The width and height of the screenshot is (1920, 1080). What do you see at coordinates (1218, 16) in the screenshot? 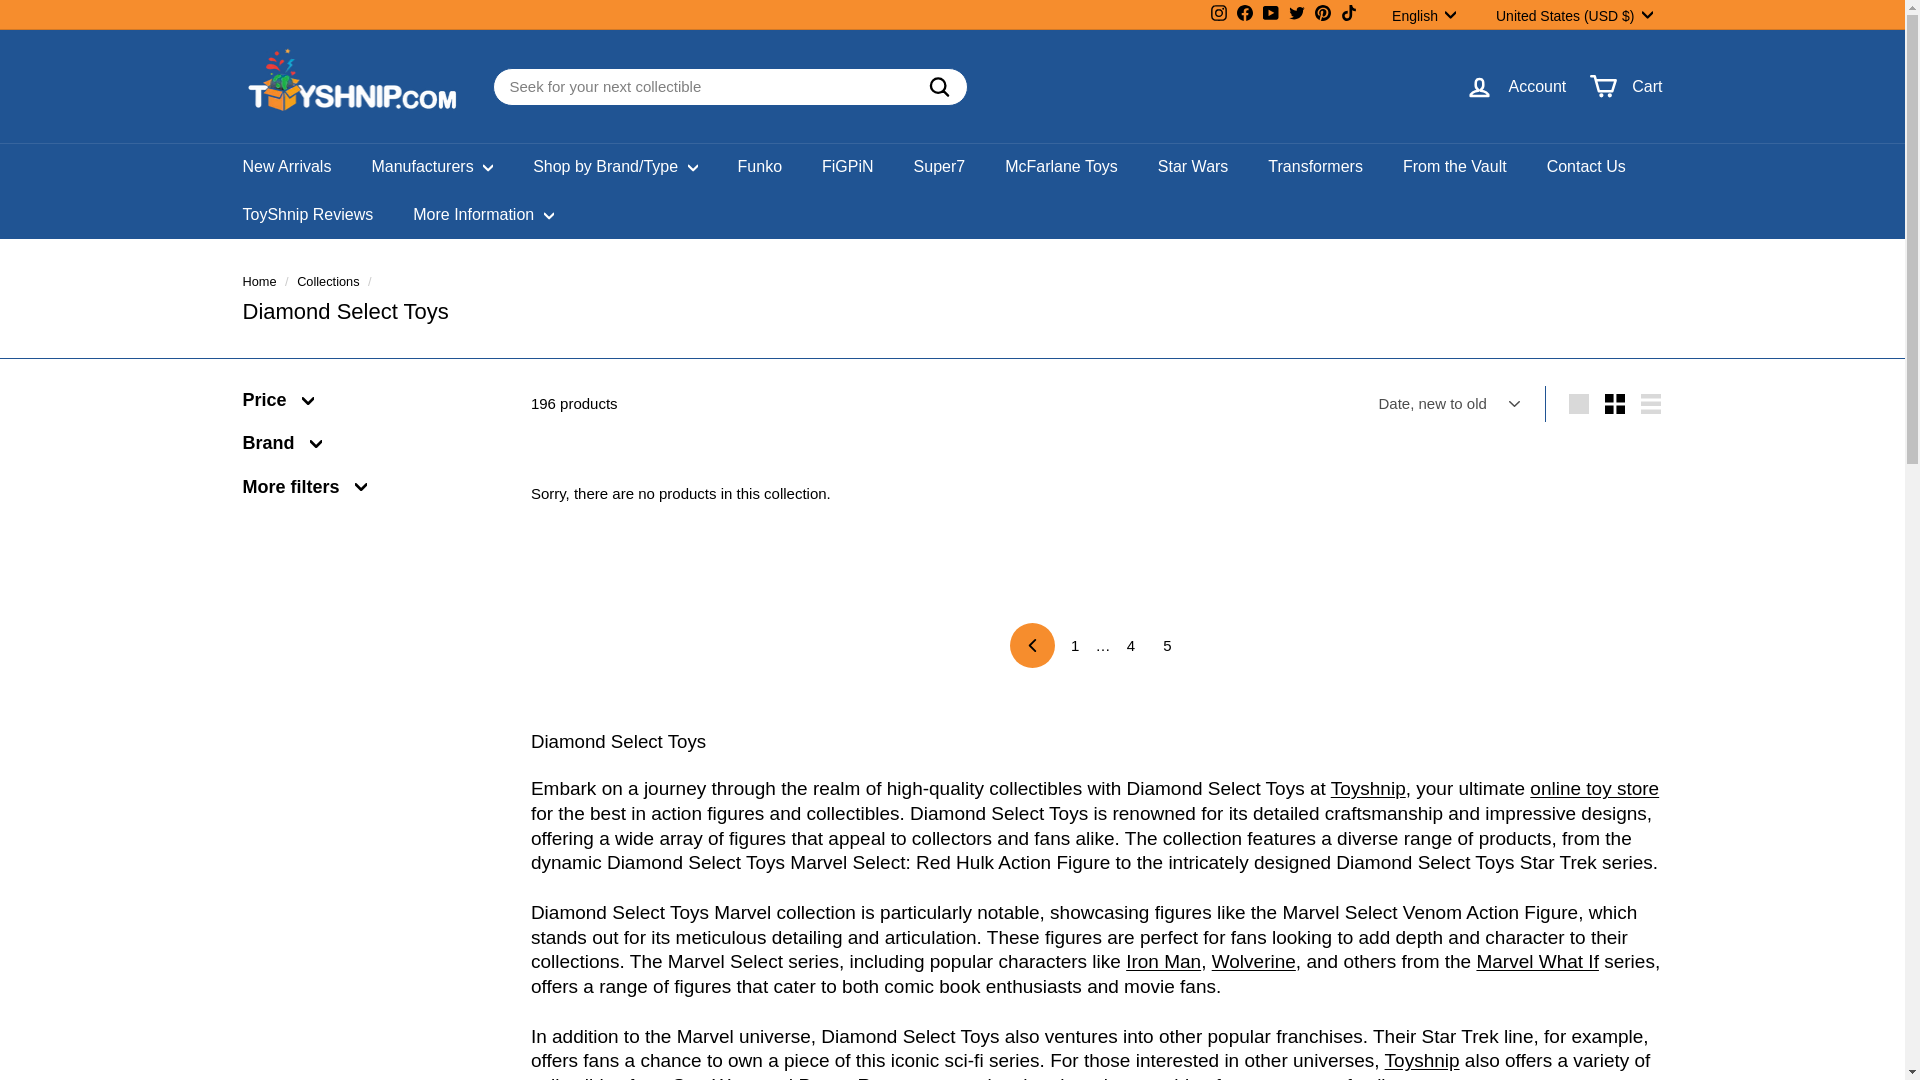
I see `ToyShnip on Pinterest` at bounding box center [1218, 16].